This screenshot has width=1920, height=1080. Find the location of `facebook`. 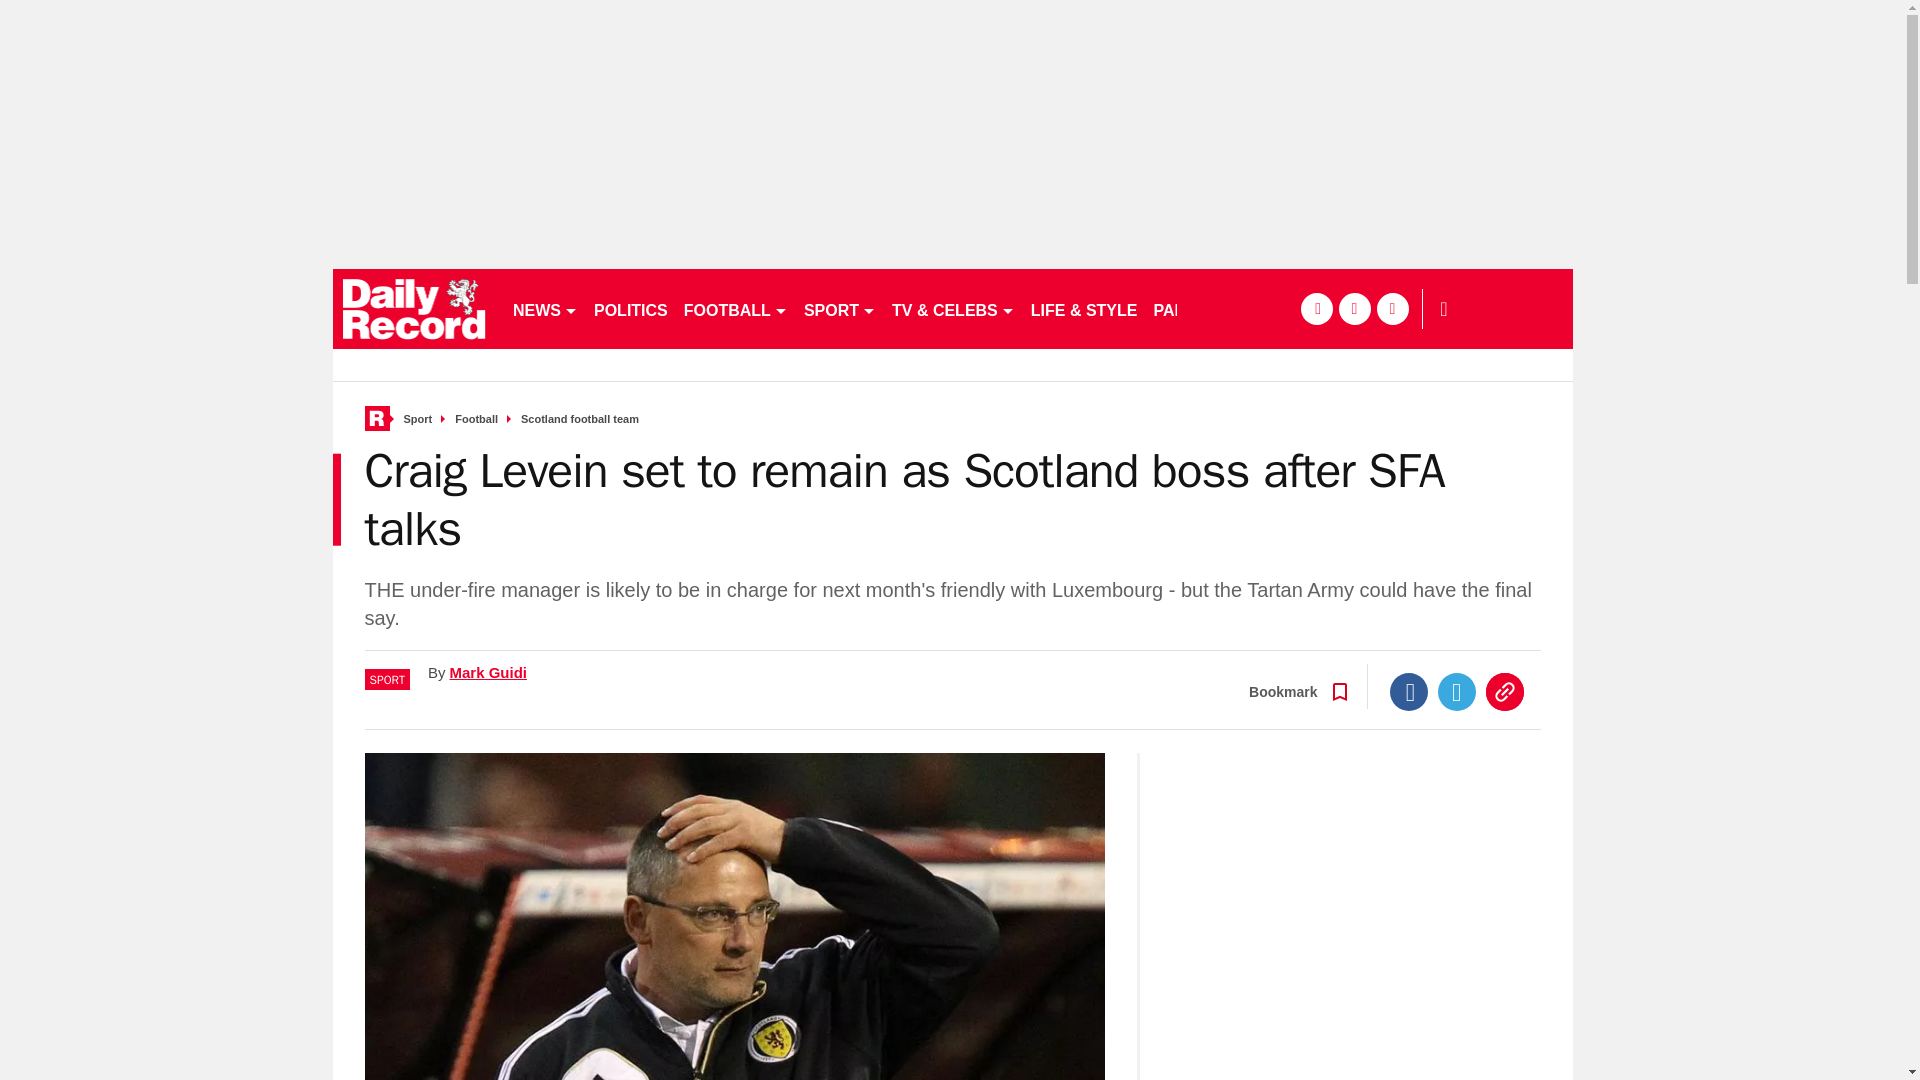

facebook is located at coordinates (1316, 308).